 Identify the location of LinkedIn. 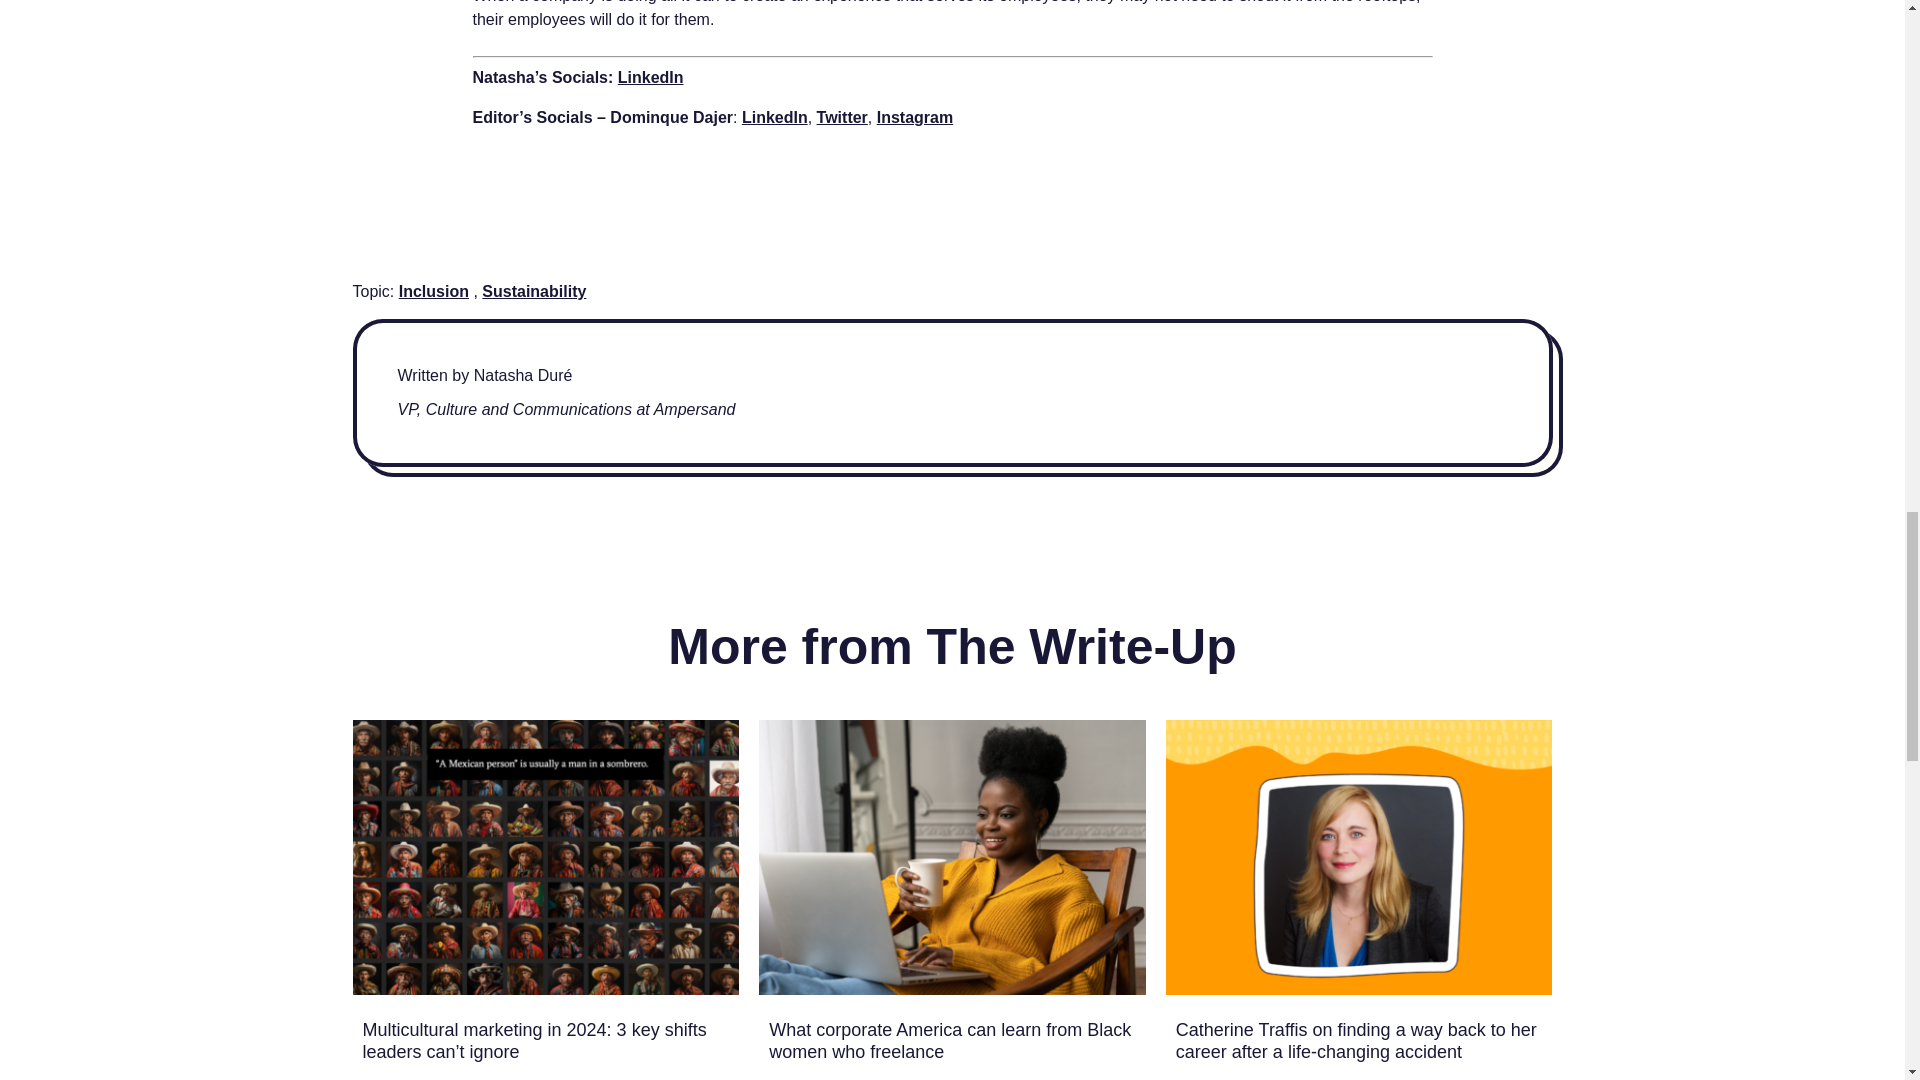
(650, 78).